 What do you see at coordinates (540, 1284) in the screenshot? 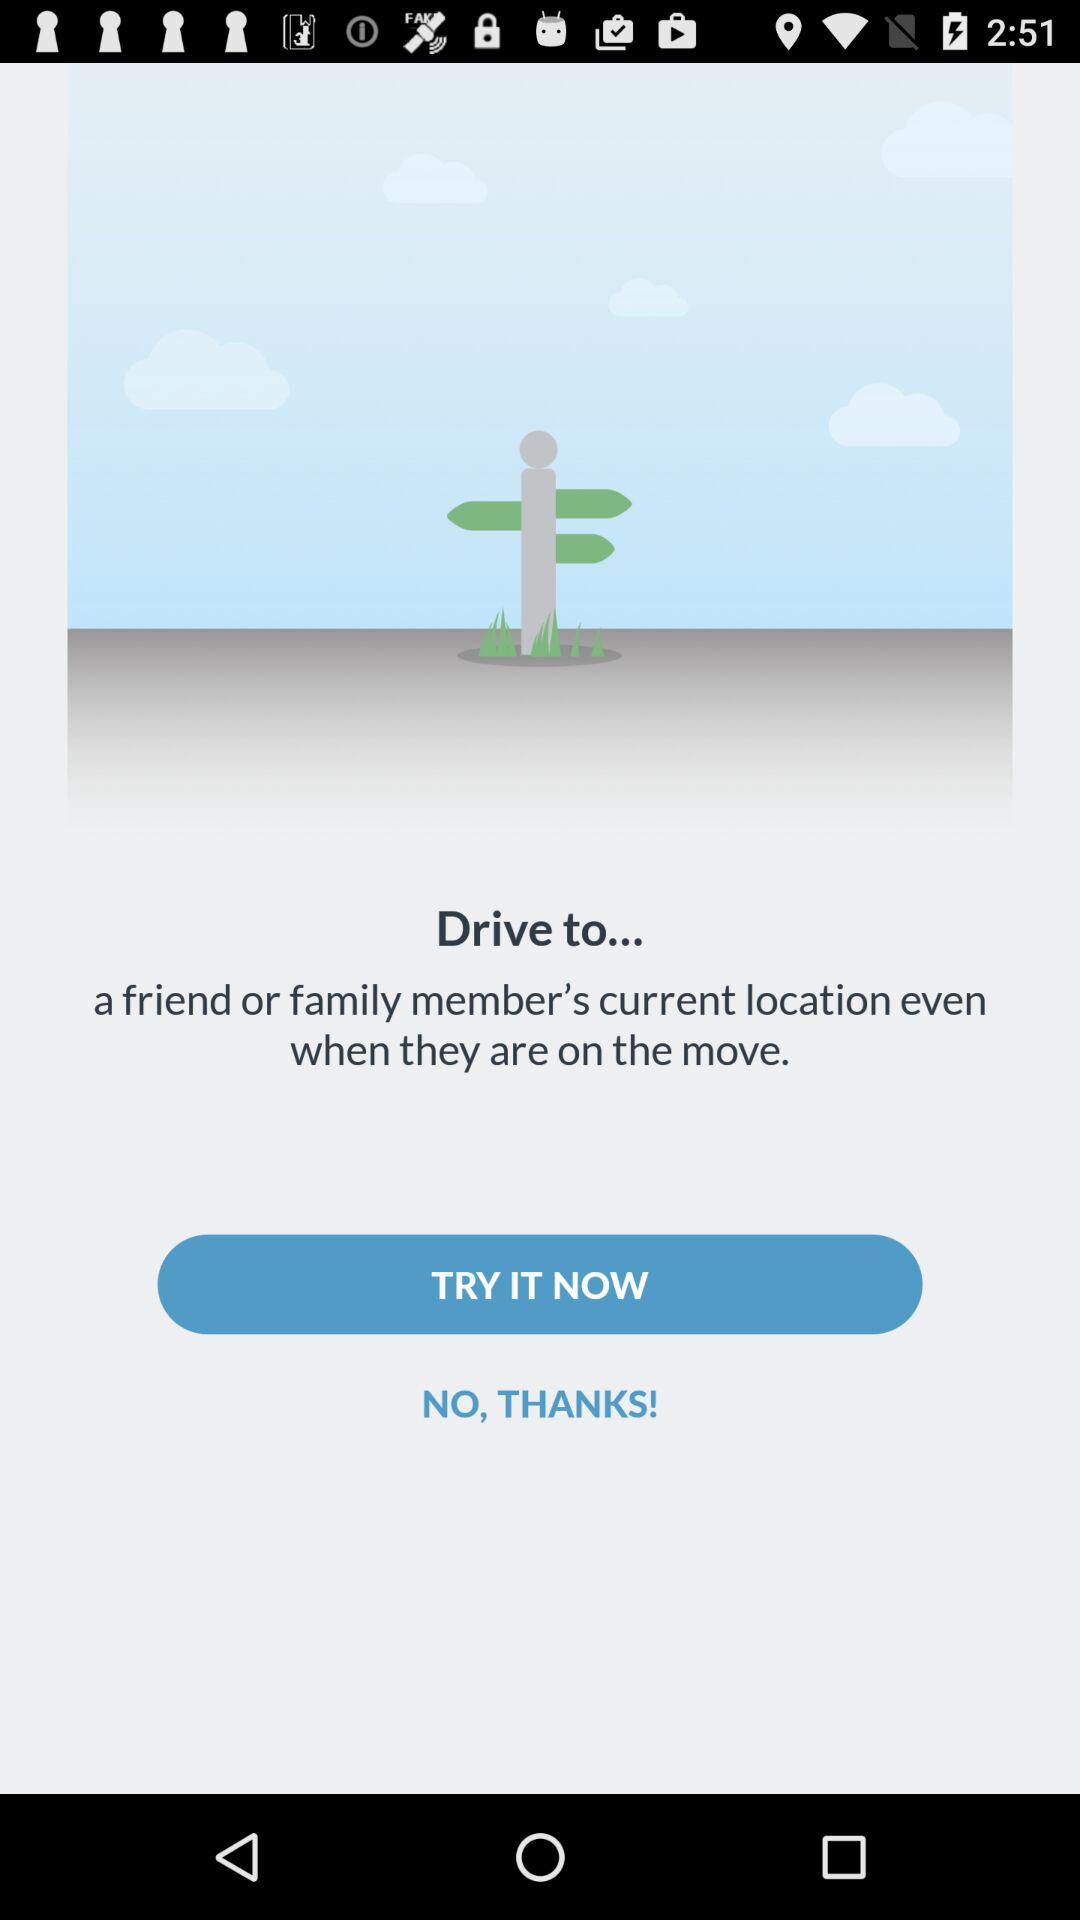
I see `choose try it now icon` at bounding box center [540, 1284].